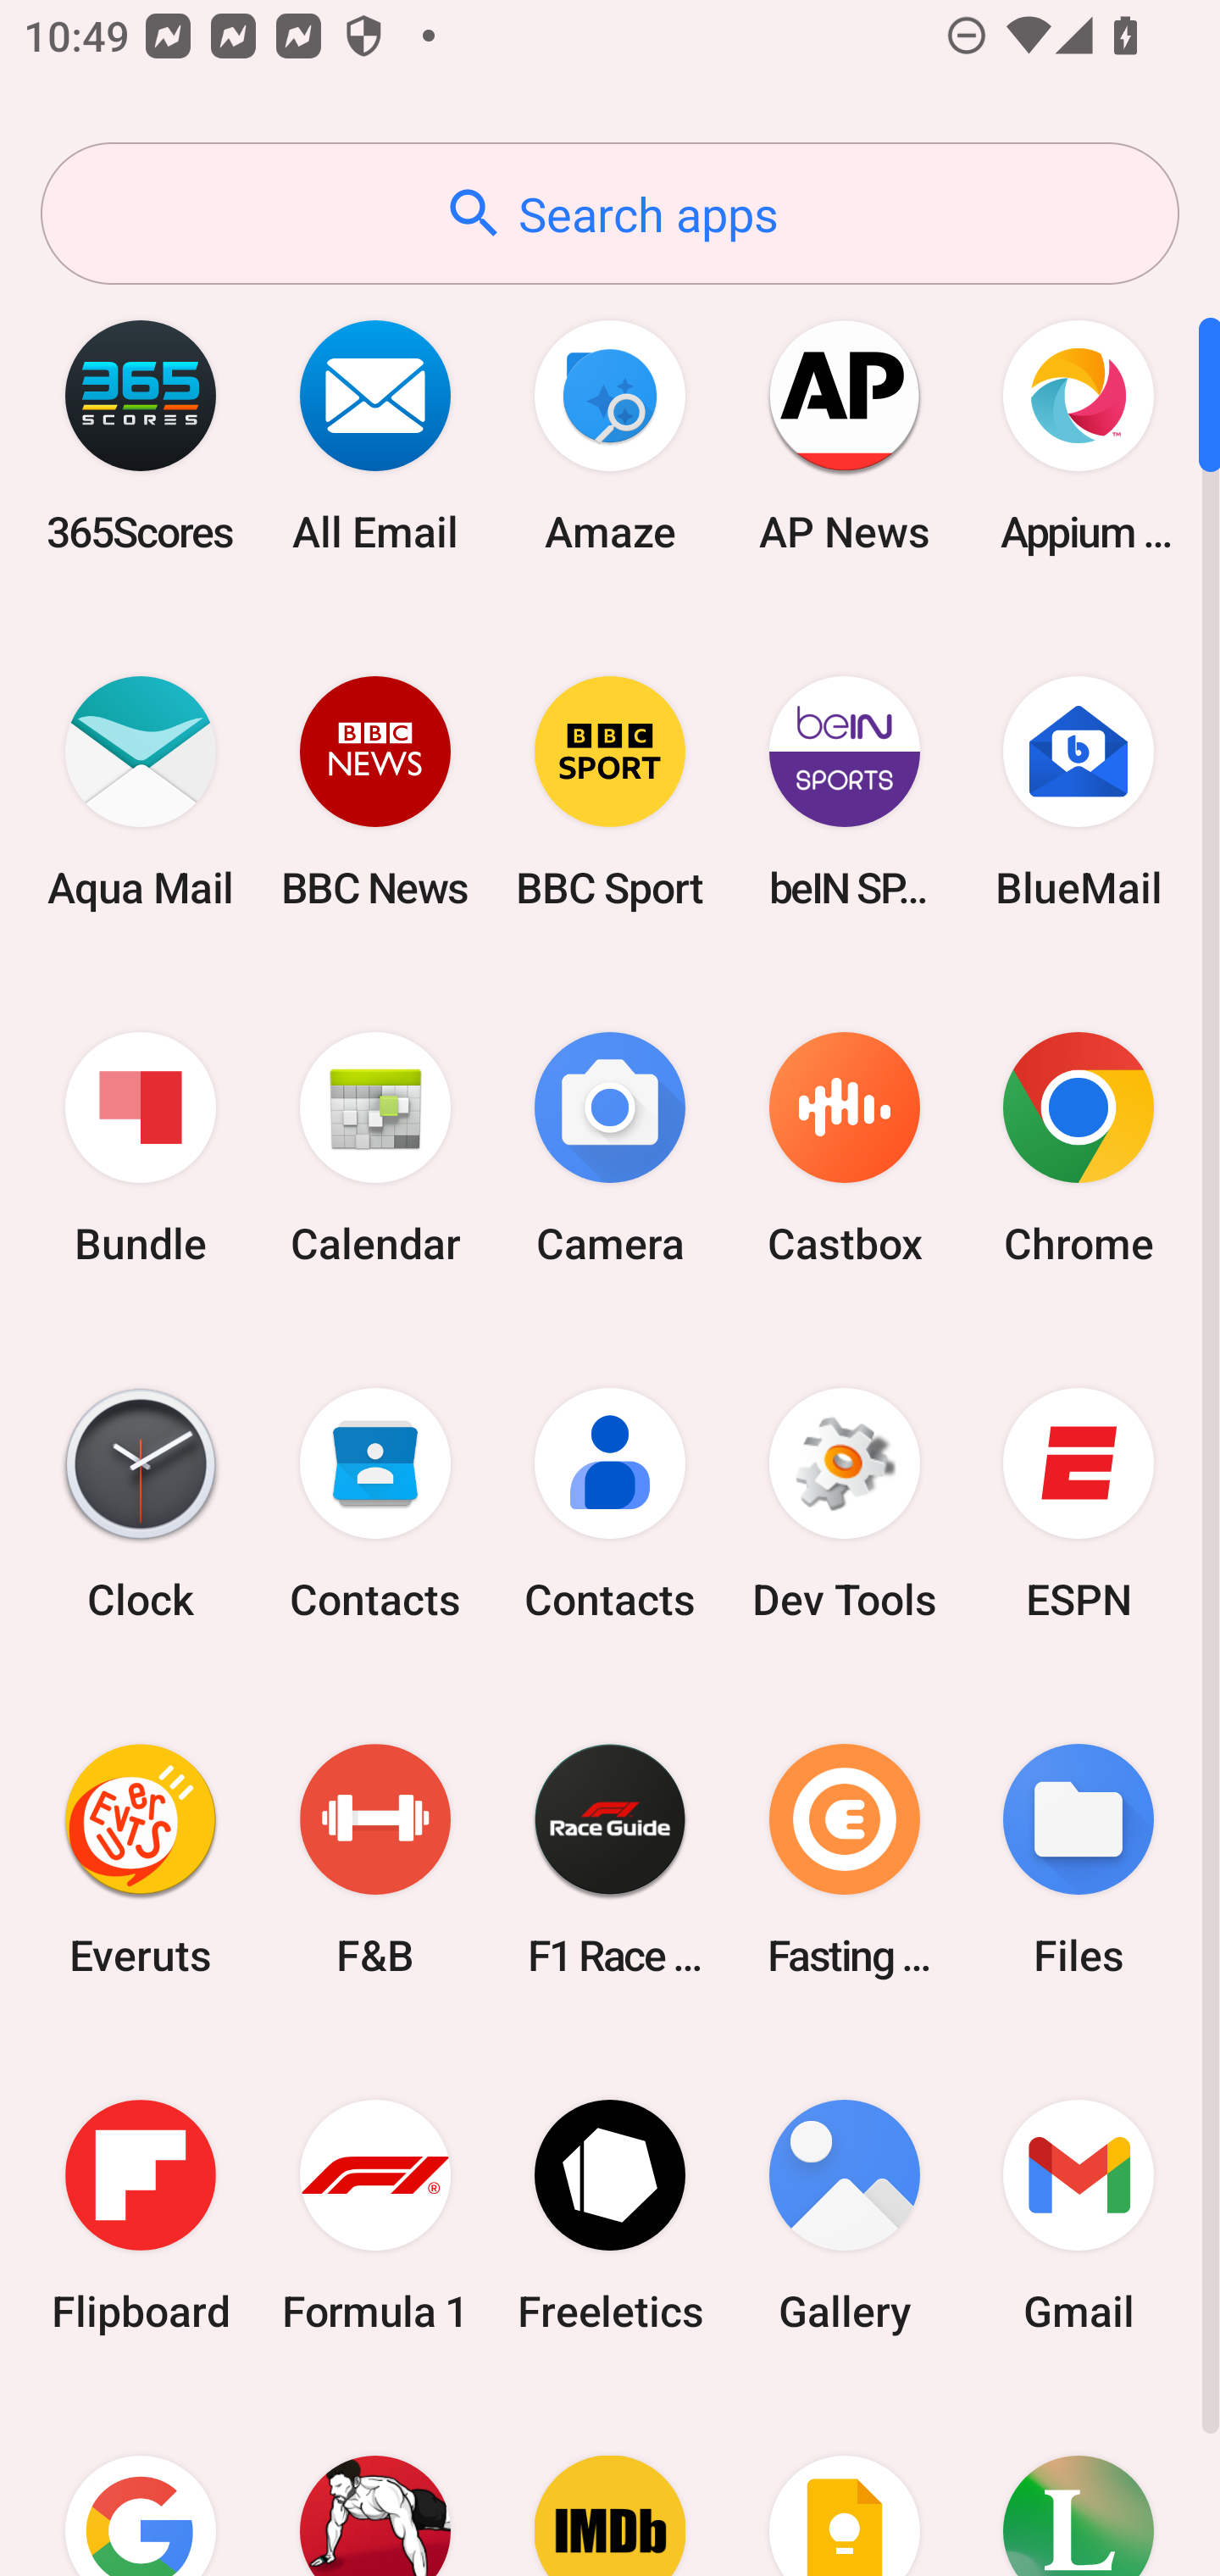  What do you see at coordinates (844, 1504) in the screenshot?
I see `Dev Tools` at bounding box center [844, 1504].